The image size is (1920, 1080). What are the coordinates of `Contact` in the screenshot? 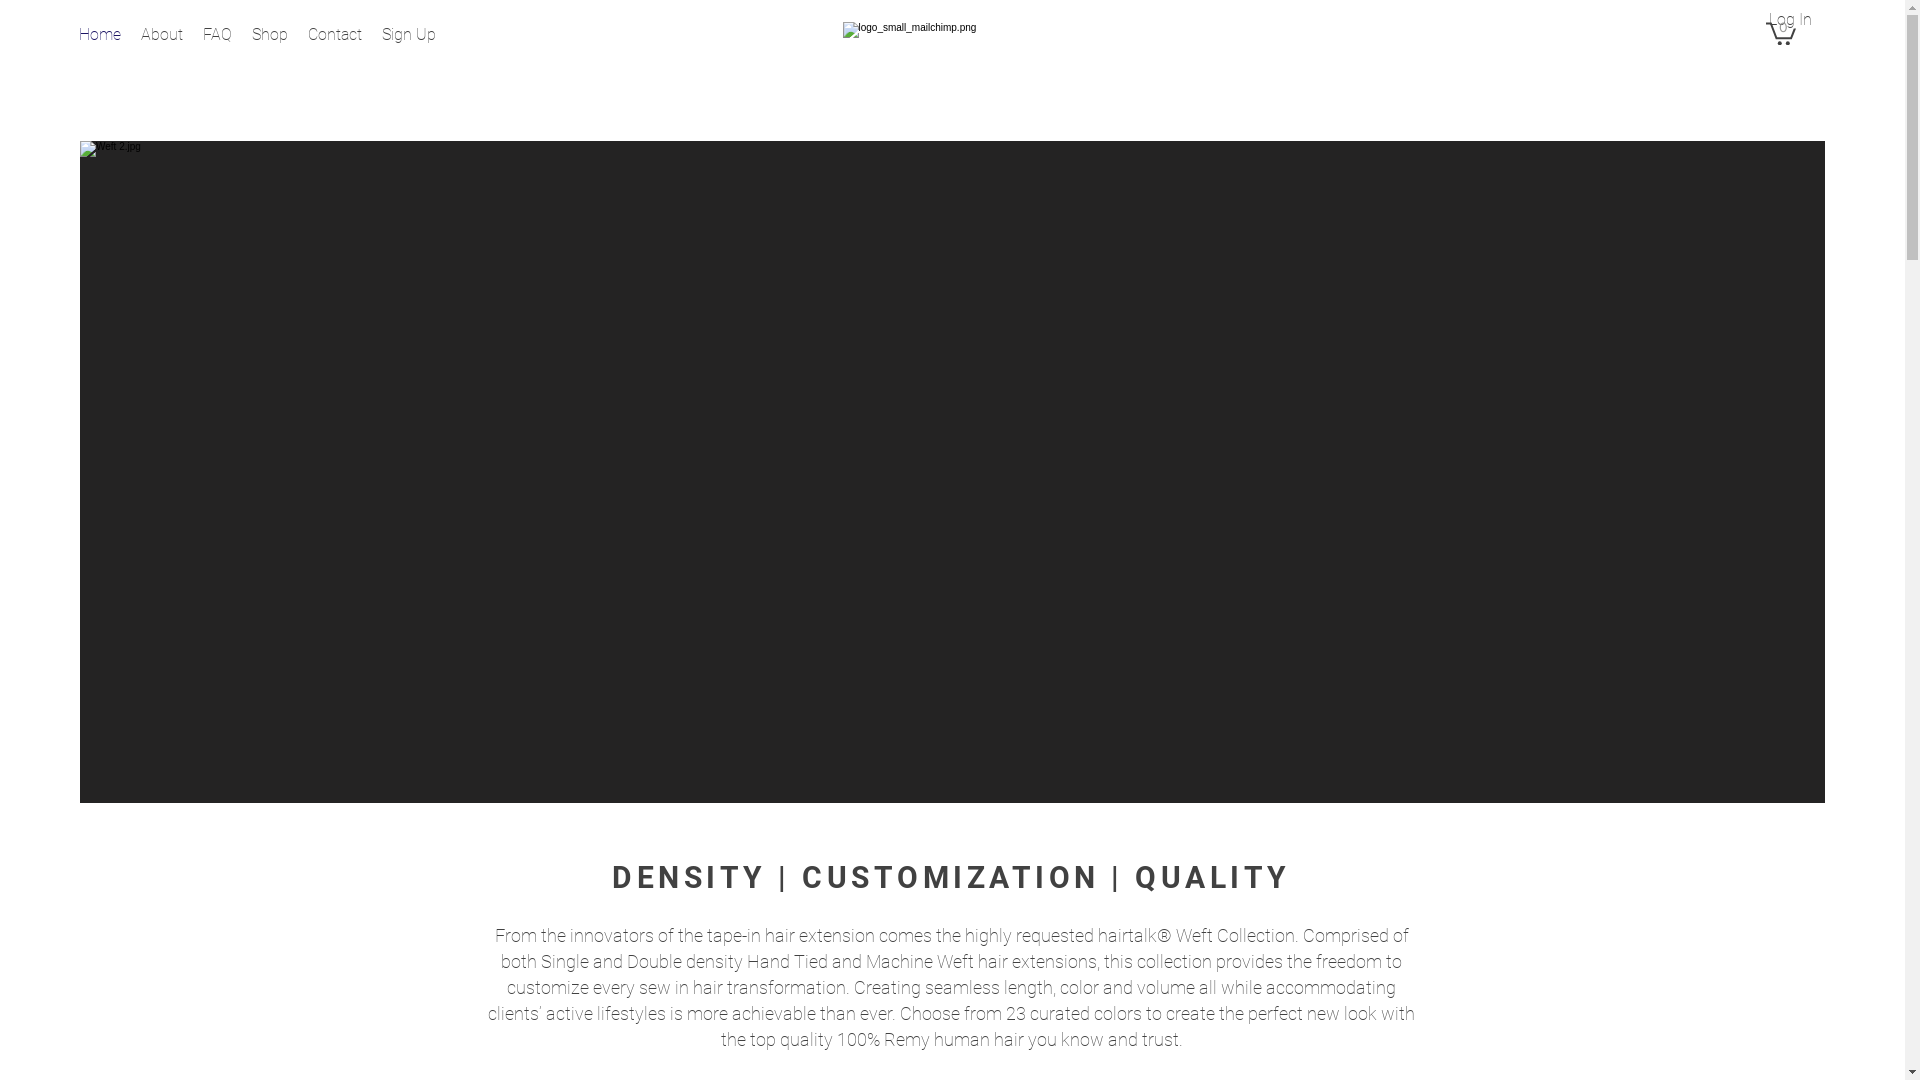 It's located at (335, 35).